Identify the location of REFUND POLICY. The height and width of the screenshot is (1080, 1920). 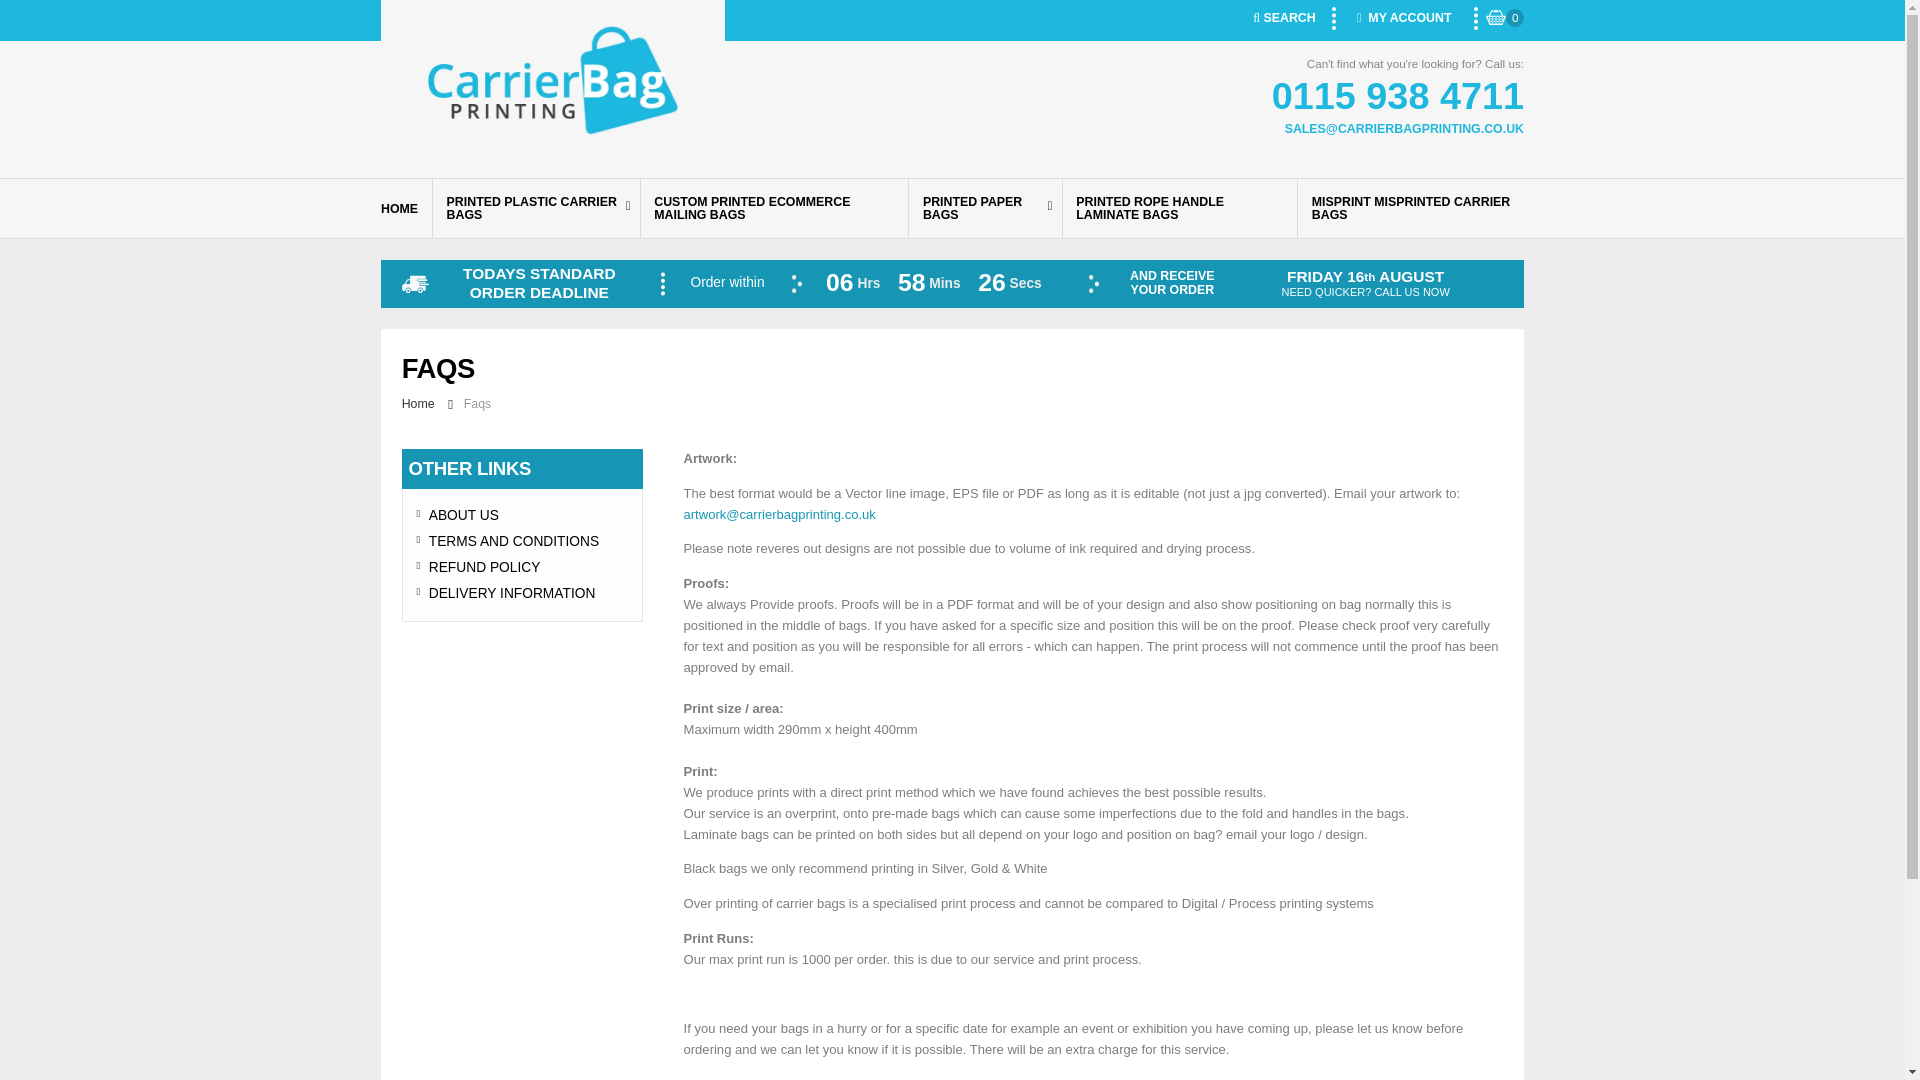
(522, 568).